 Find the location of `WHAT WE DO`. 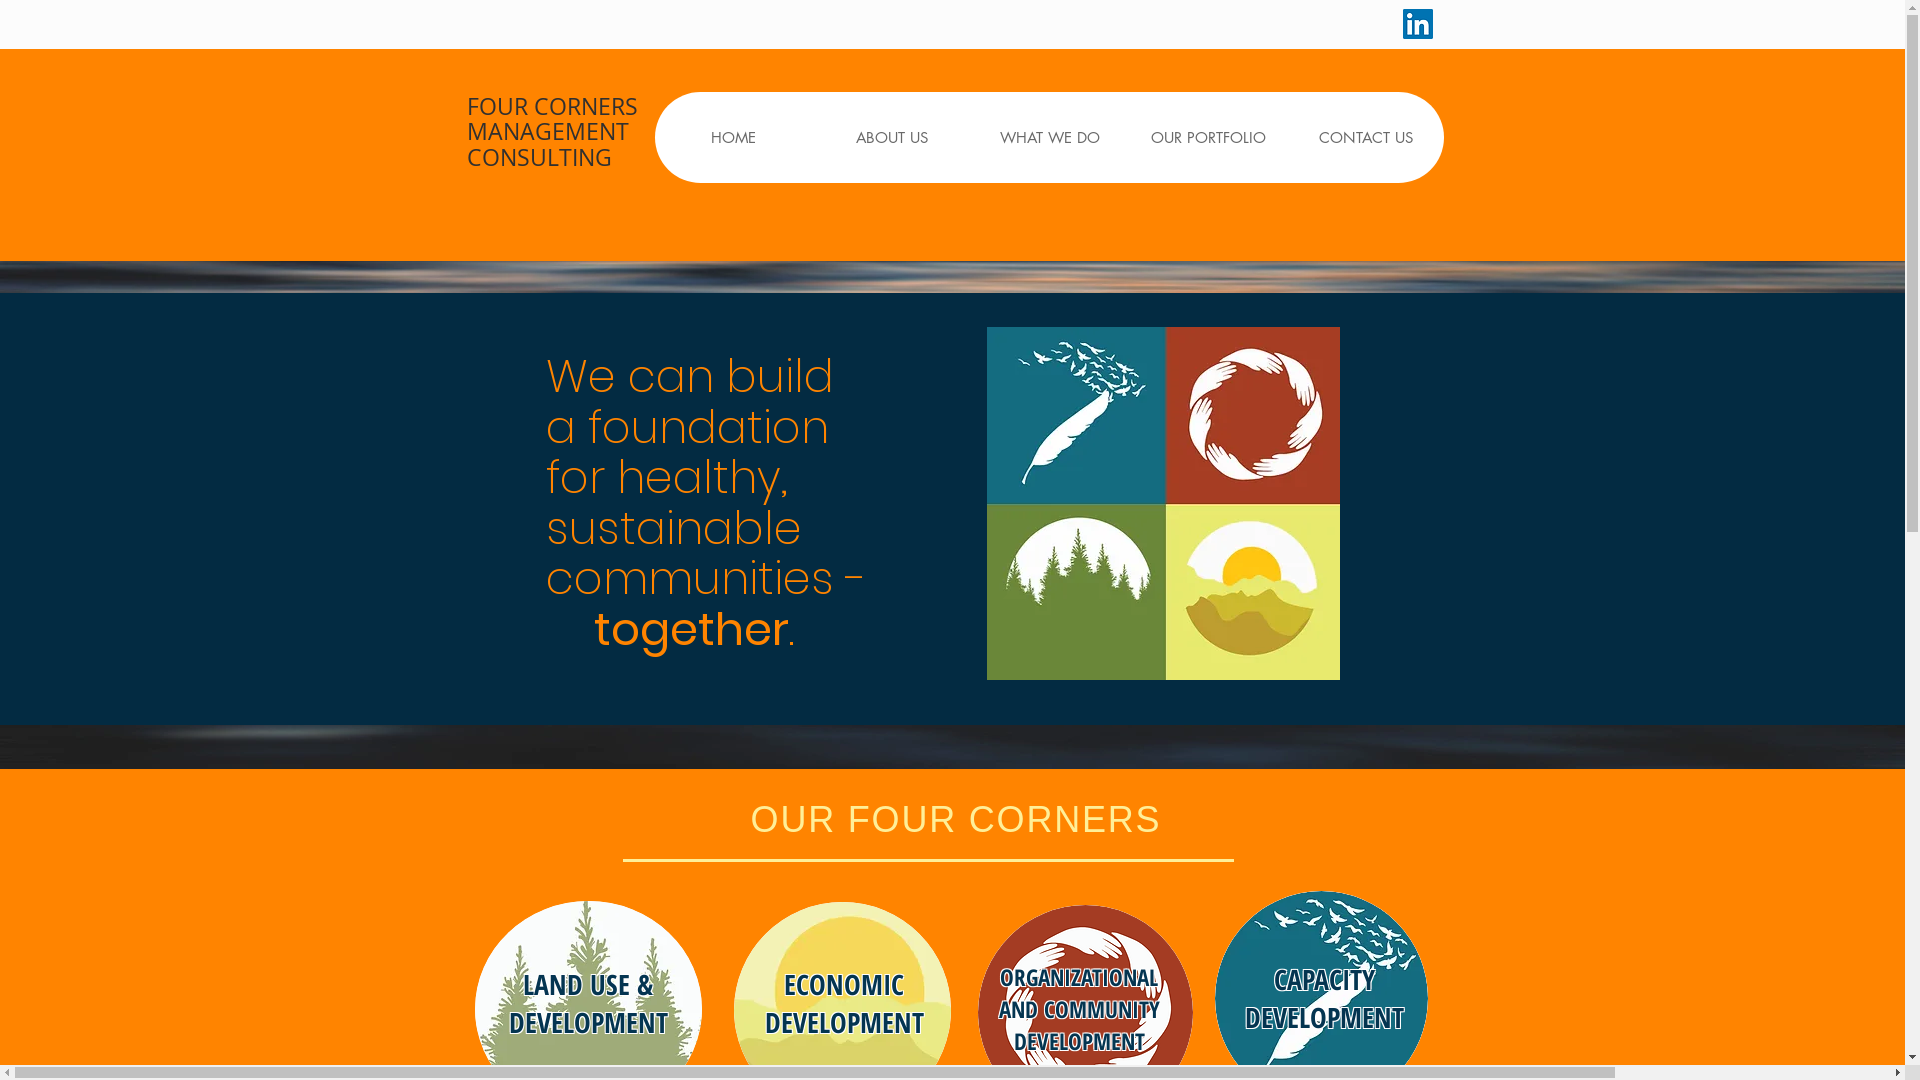

WHAT WE DO is located at coordinates (1049, 138).